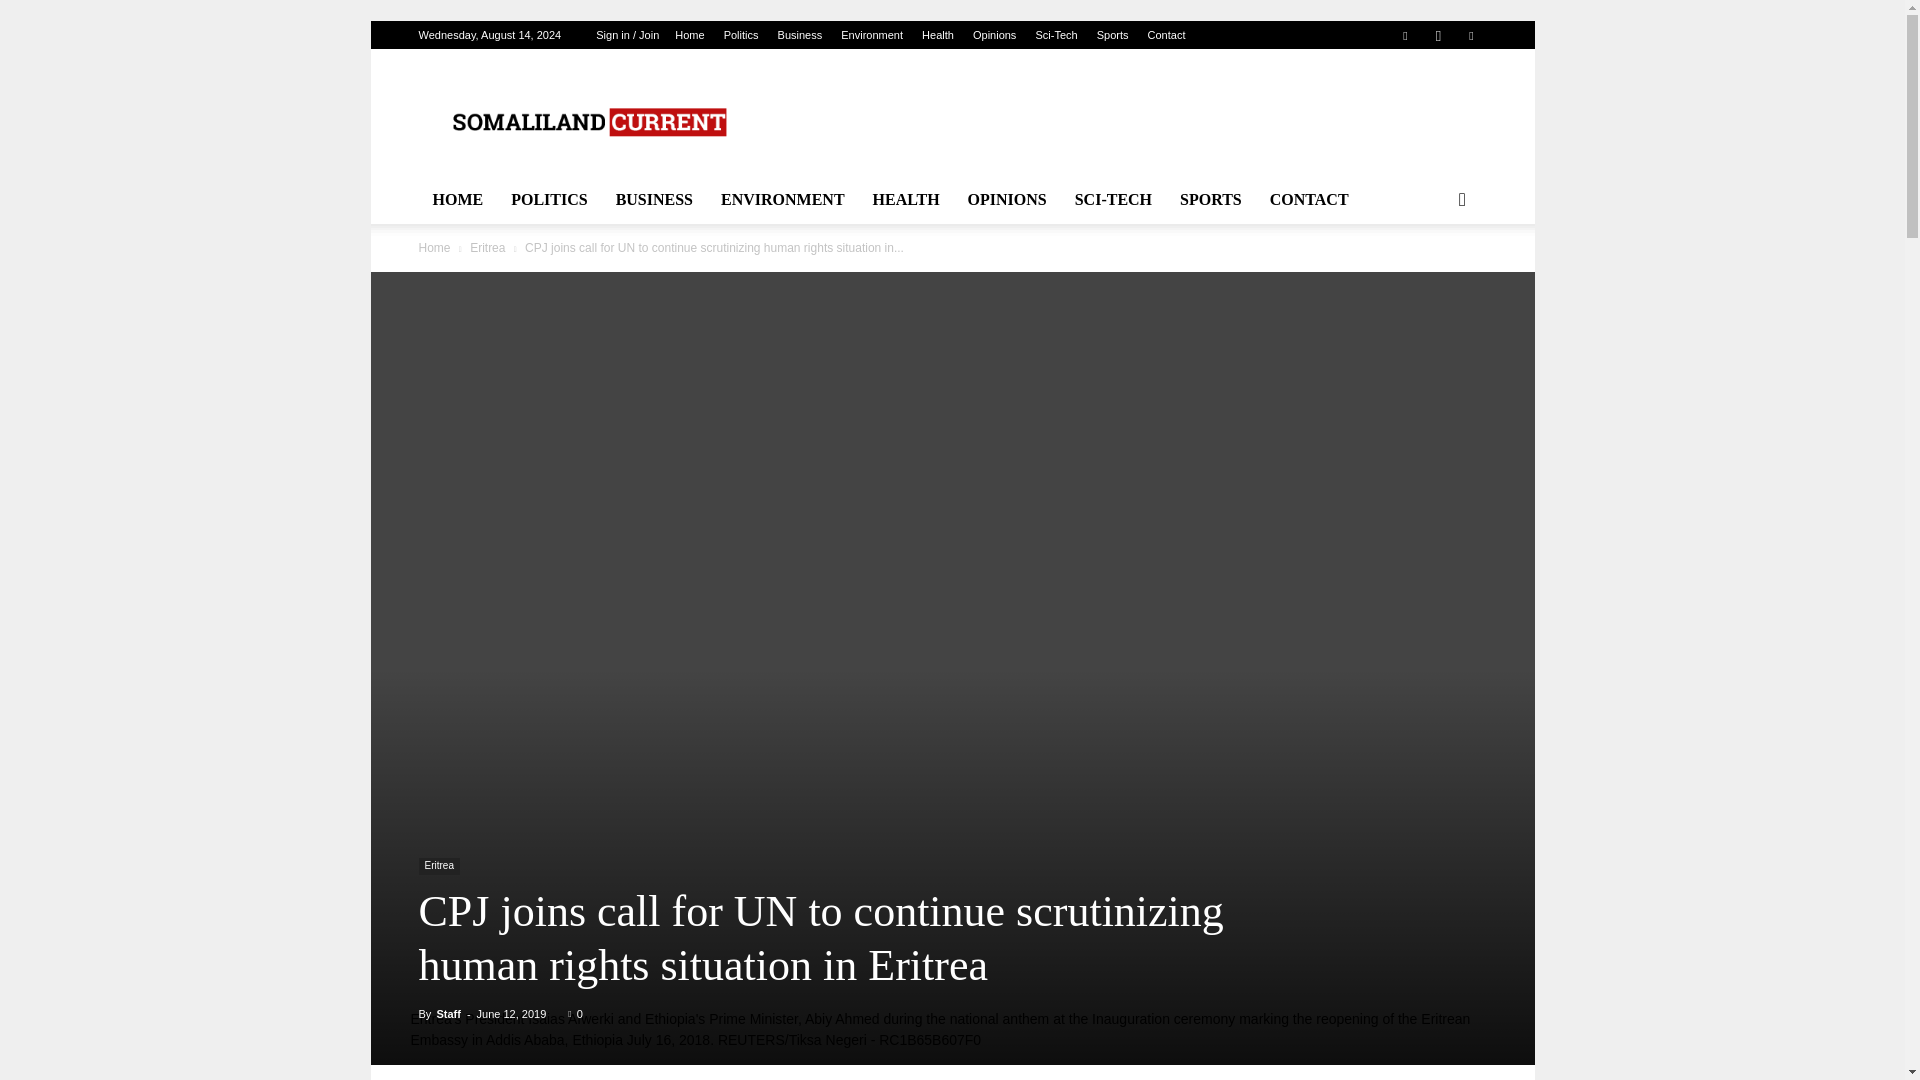  I want to click on Politics, so click(740, 35).